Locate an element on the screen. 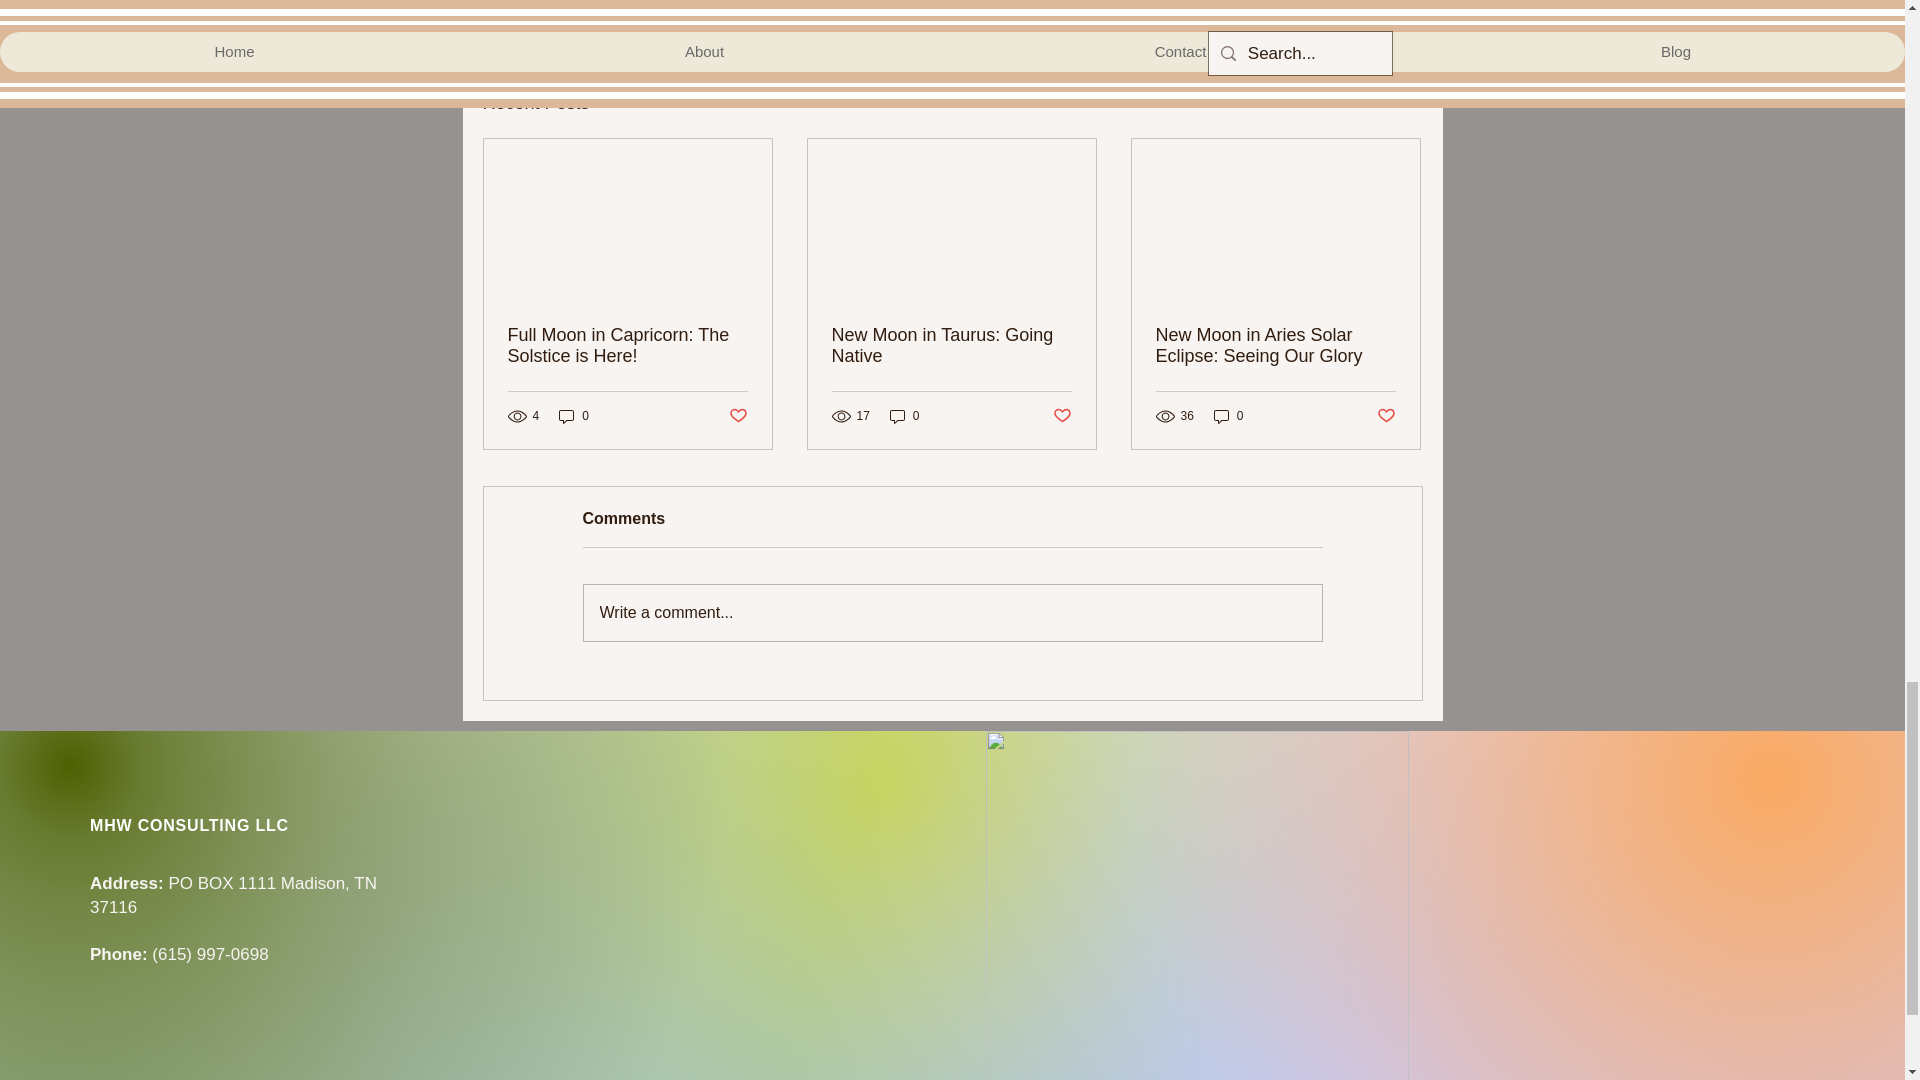 The height and width of the screenshot is (1080, 1920). New Moon in Aries Solar Eclipse: Seeing Our Glory is located at coordinates (1275, 346).